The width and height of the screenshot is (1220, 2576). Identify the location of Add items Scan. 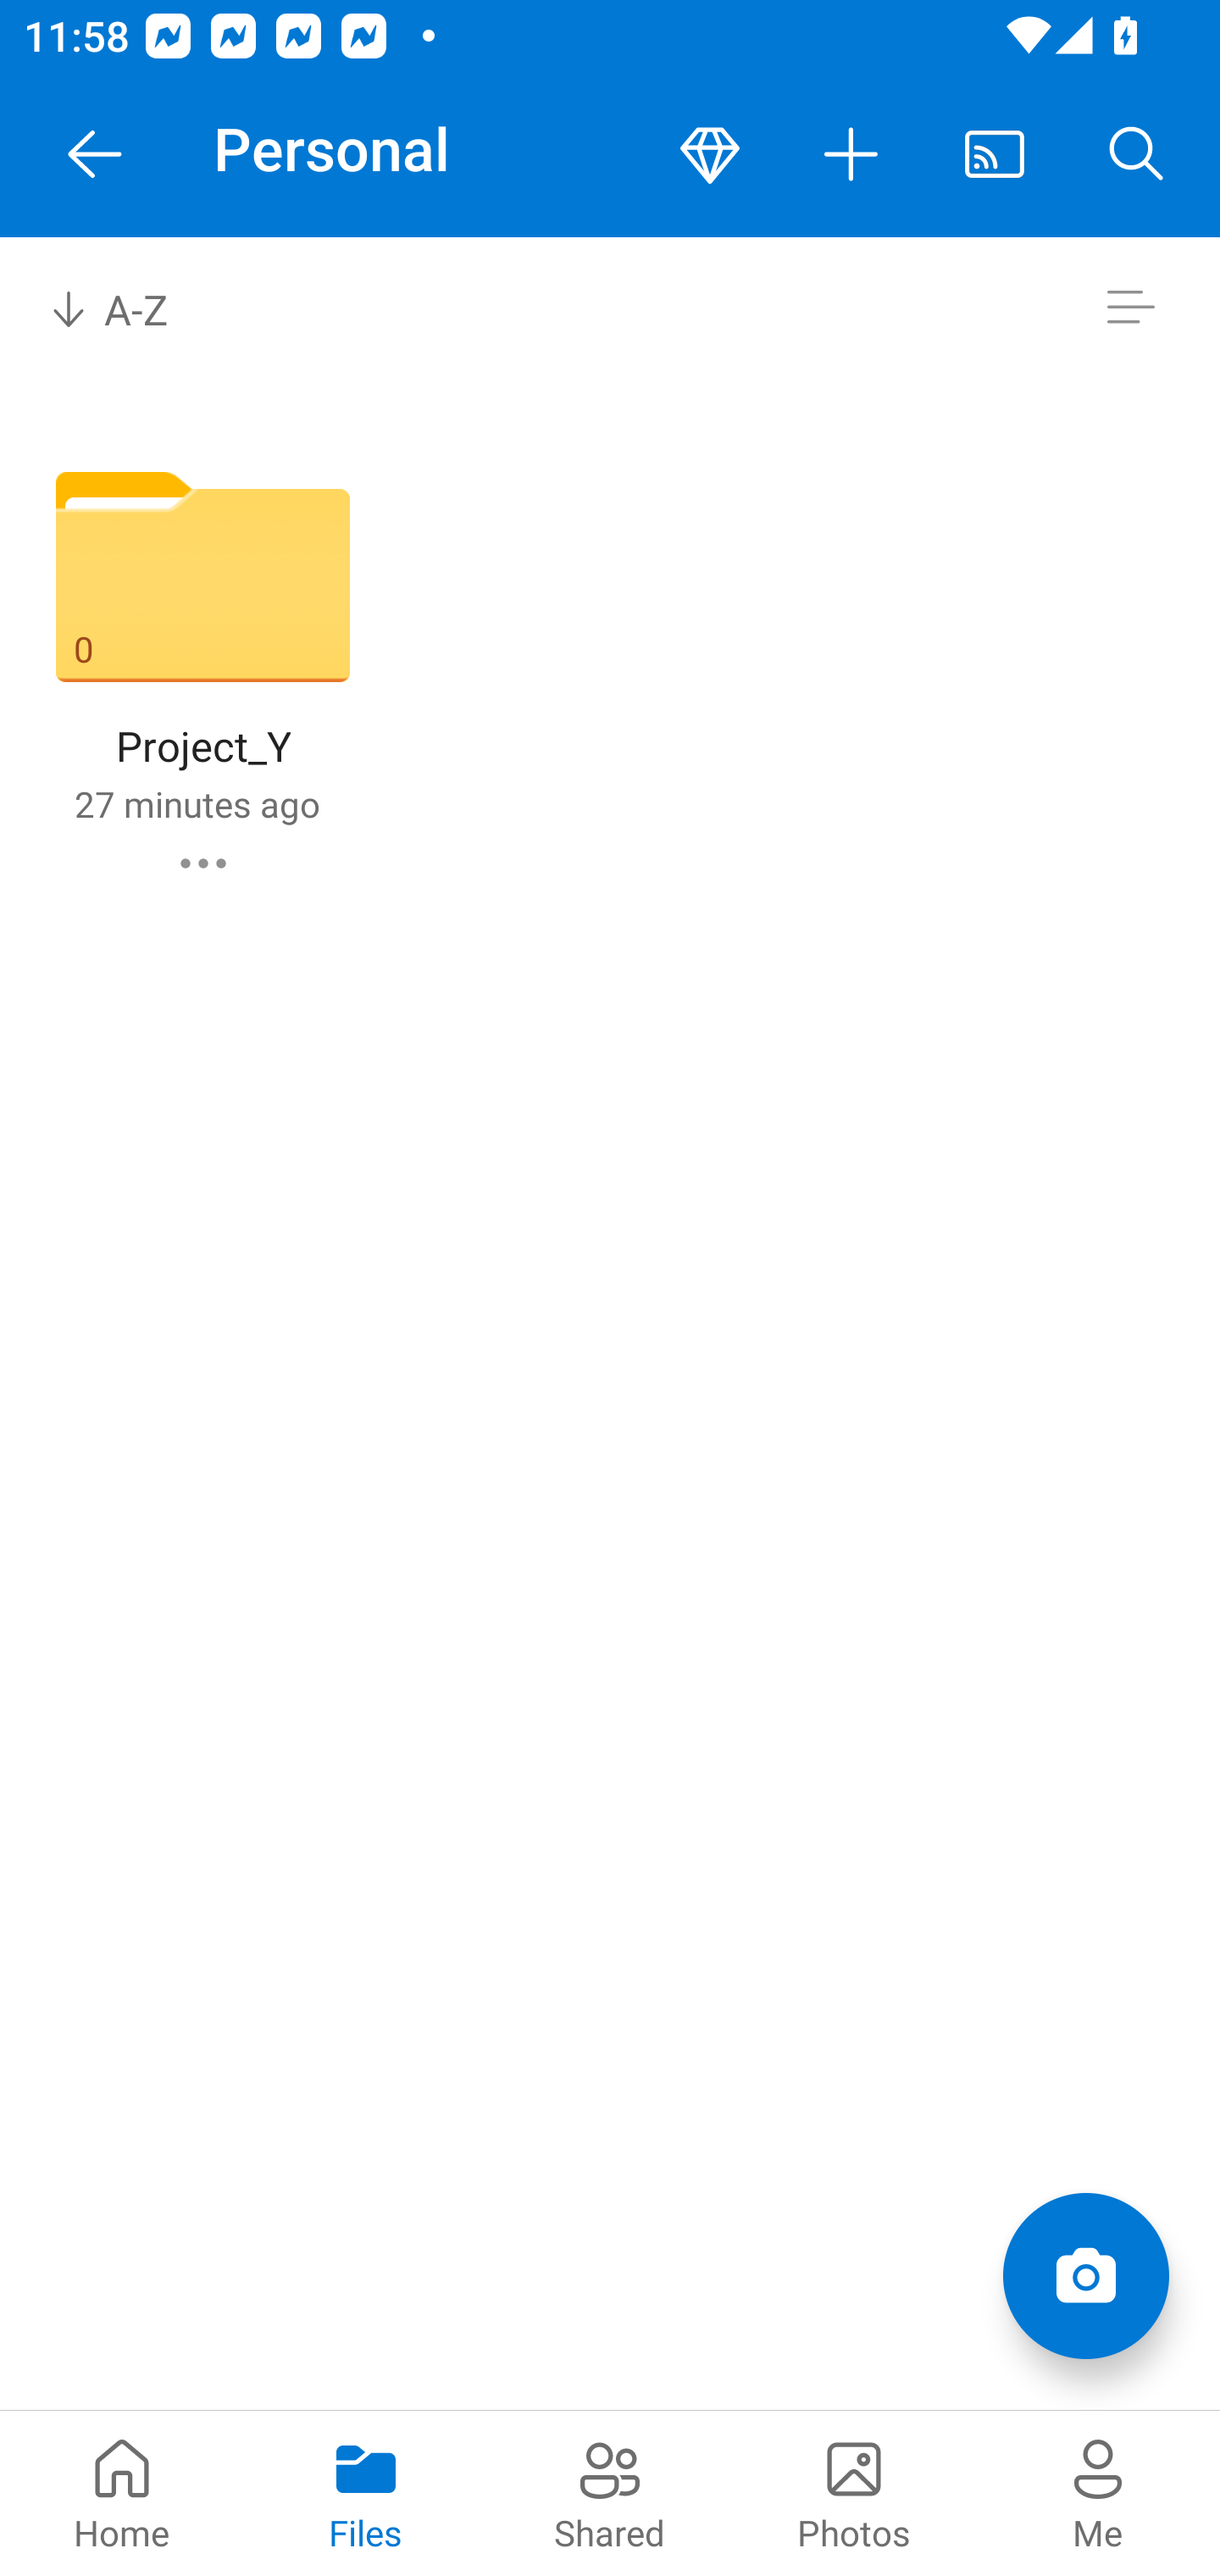
(1085, 2276).